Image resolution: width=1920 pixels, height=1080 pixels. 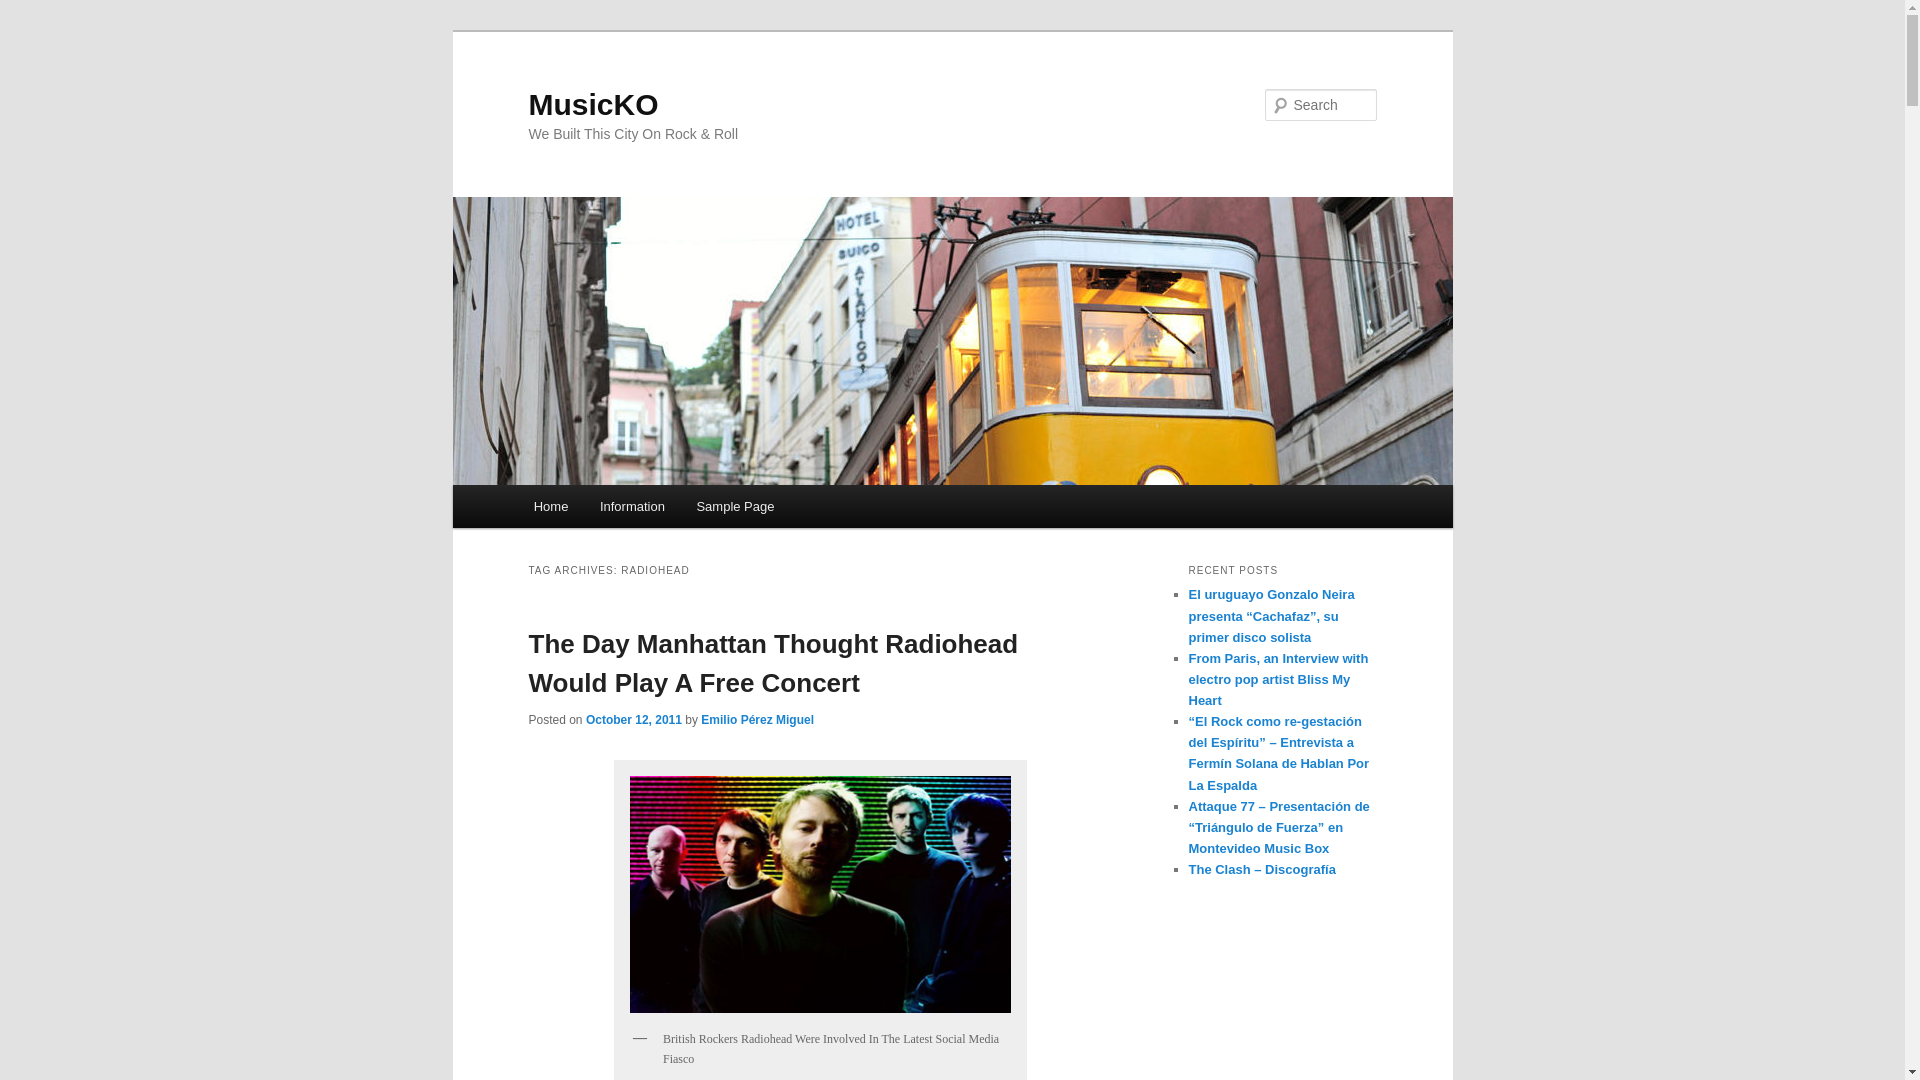 I want to click on October 12, 2011, so click(x=633, y=719).